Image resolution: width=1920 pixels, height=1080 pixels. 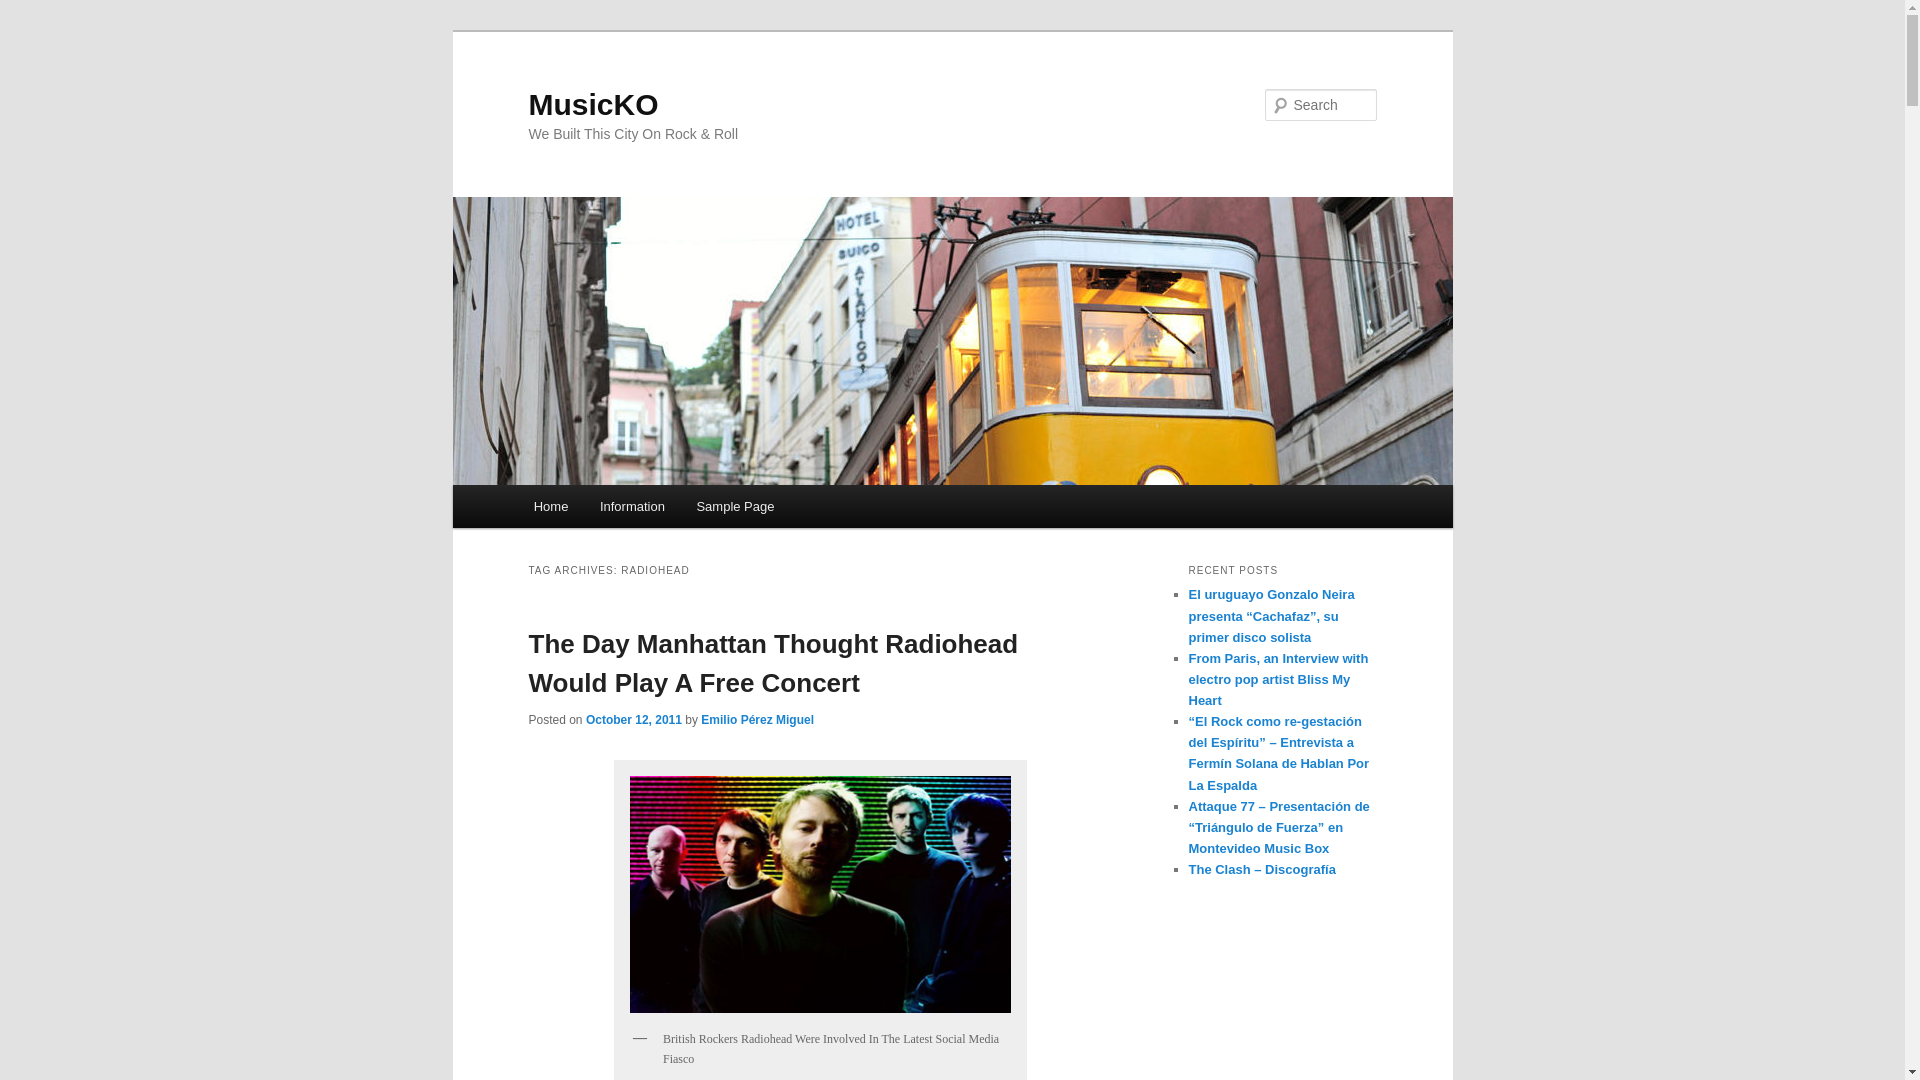 I want to click on October 12, 2011, so click(x=633, y=719).